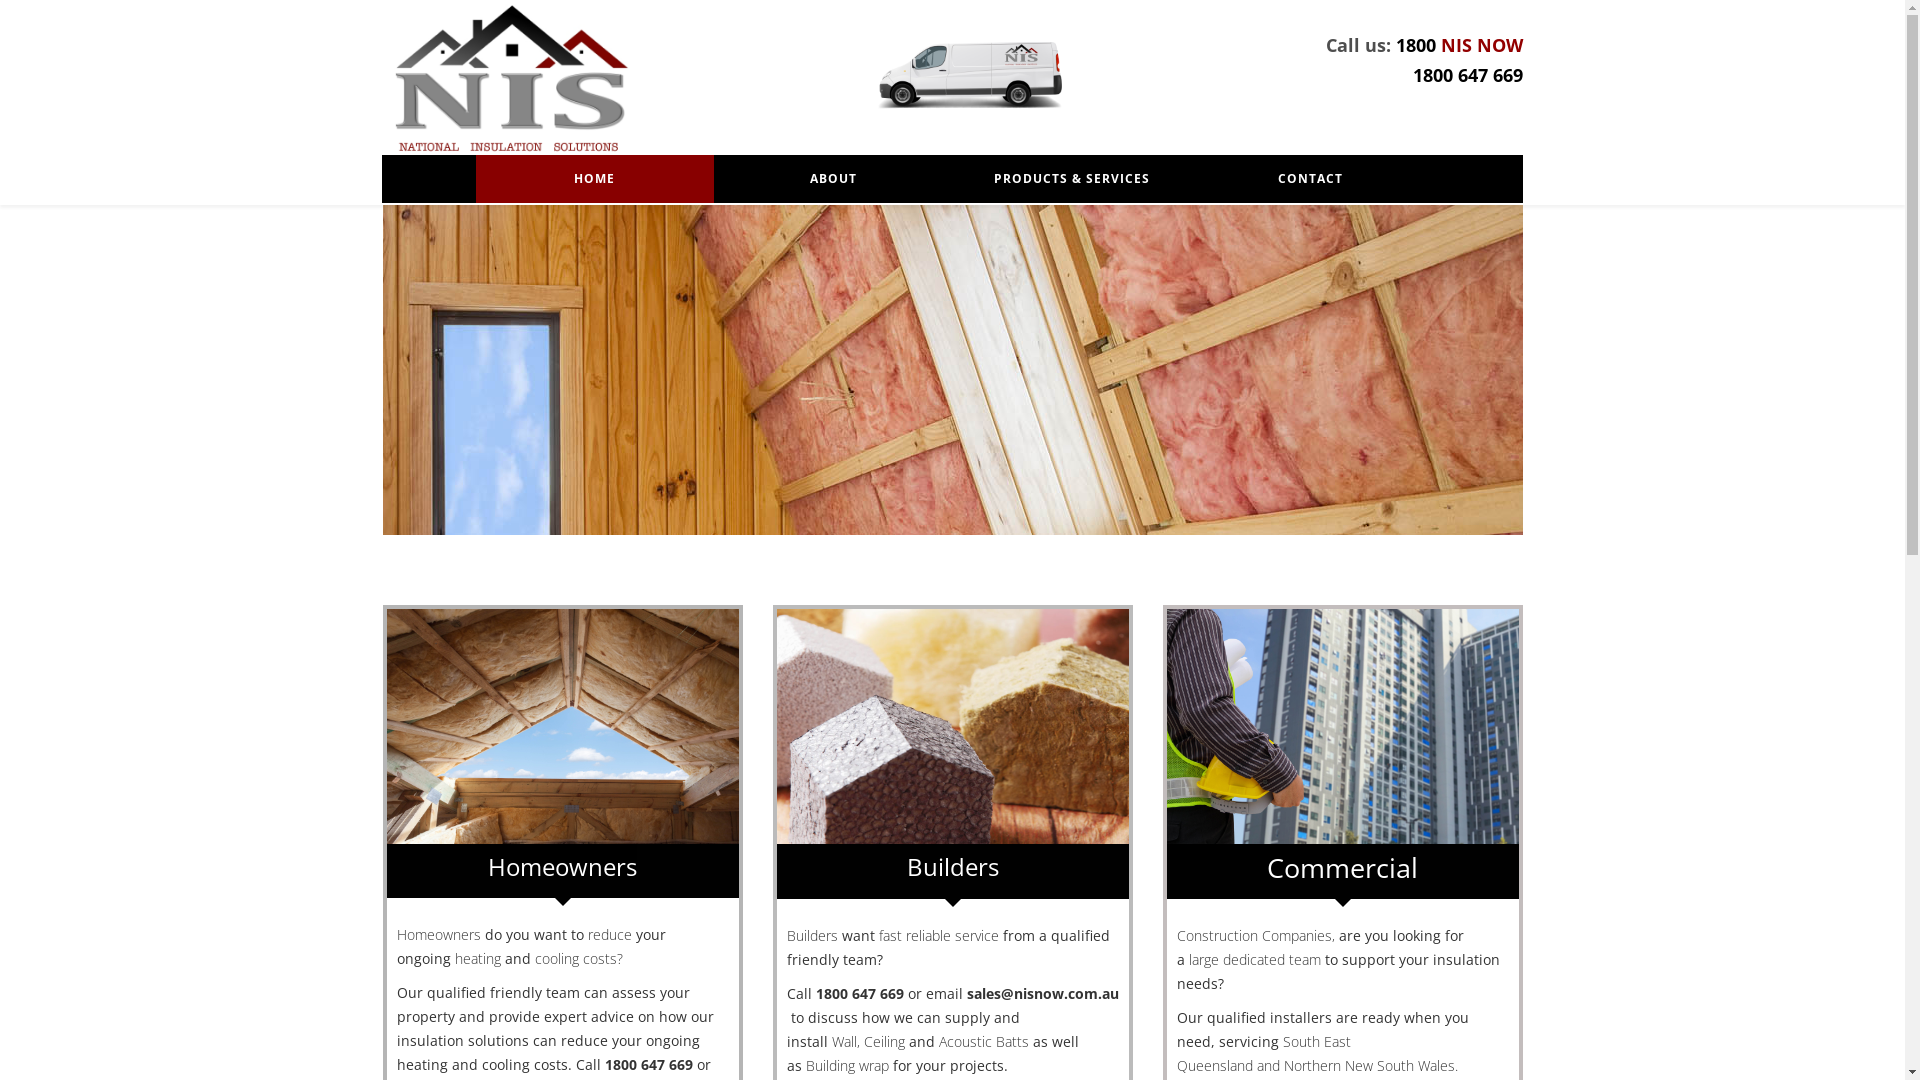  Describe the element at coordinates (594, 179) in the screenshot. I see `HOME` at that location.